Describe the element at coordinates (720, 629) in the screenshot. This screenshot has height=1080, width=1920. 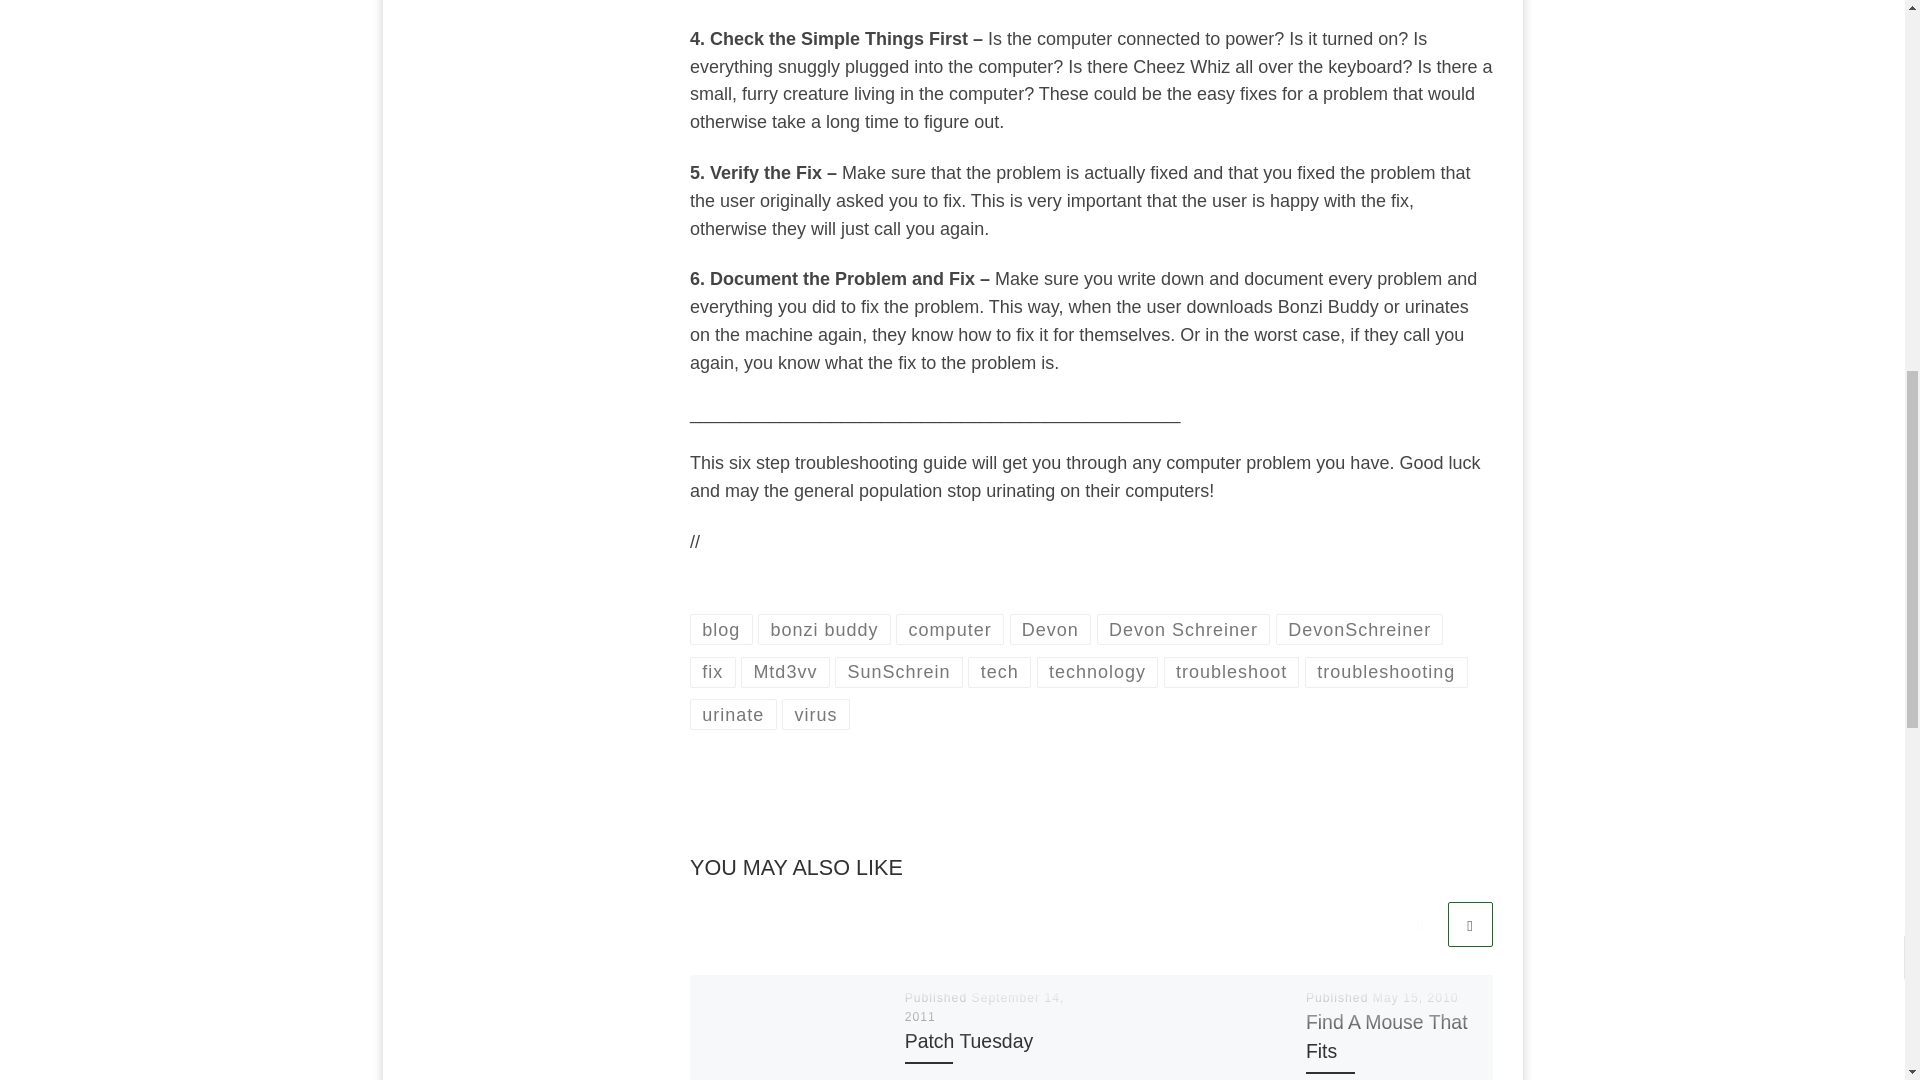
I see `View all posts in blog` at that location.